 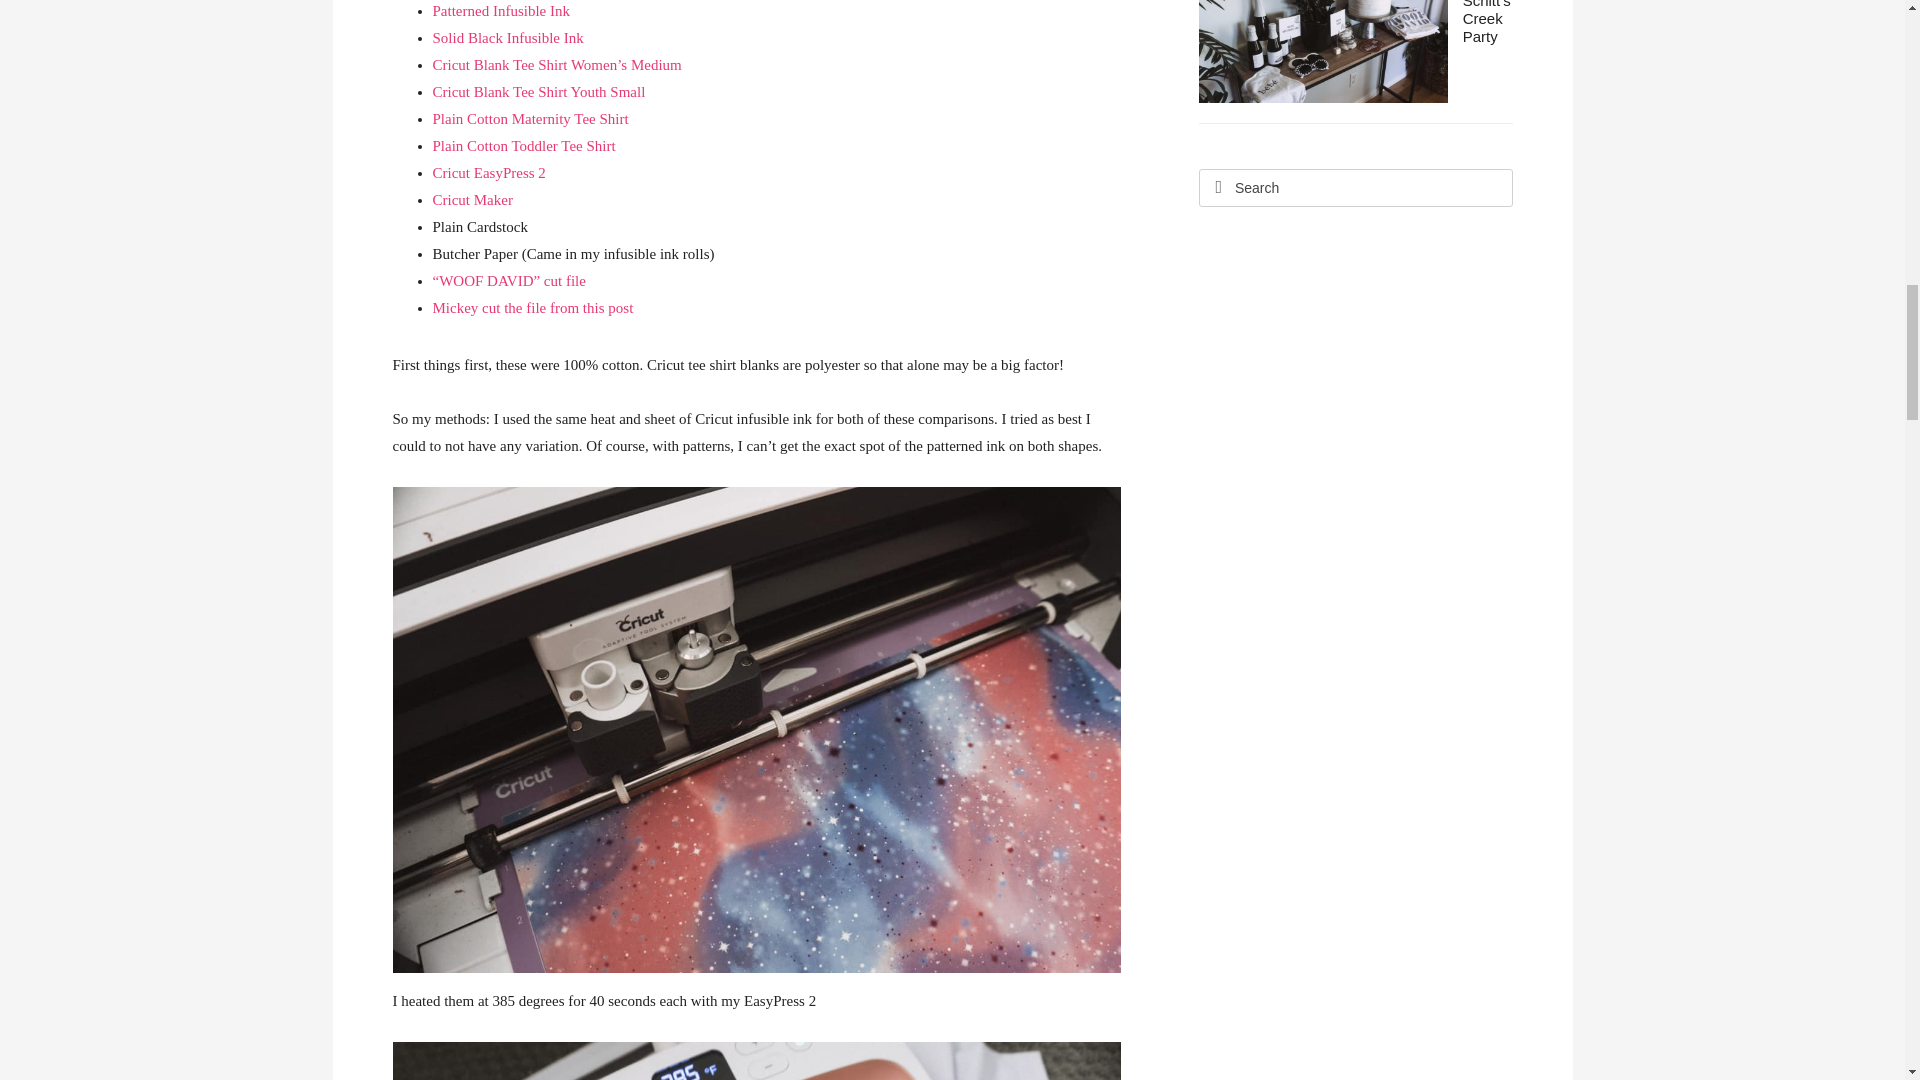 What do you see at coordinates (472, 200) in the screenshot?
I see `Cricut Maker` at bounding box center [472, 200].